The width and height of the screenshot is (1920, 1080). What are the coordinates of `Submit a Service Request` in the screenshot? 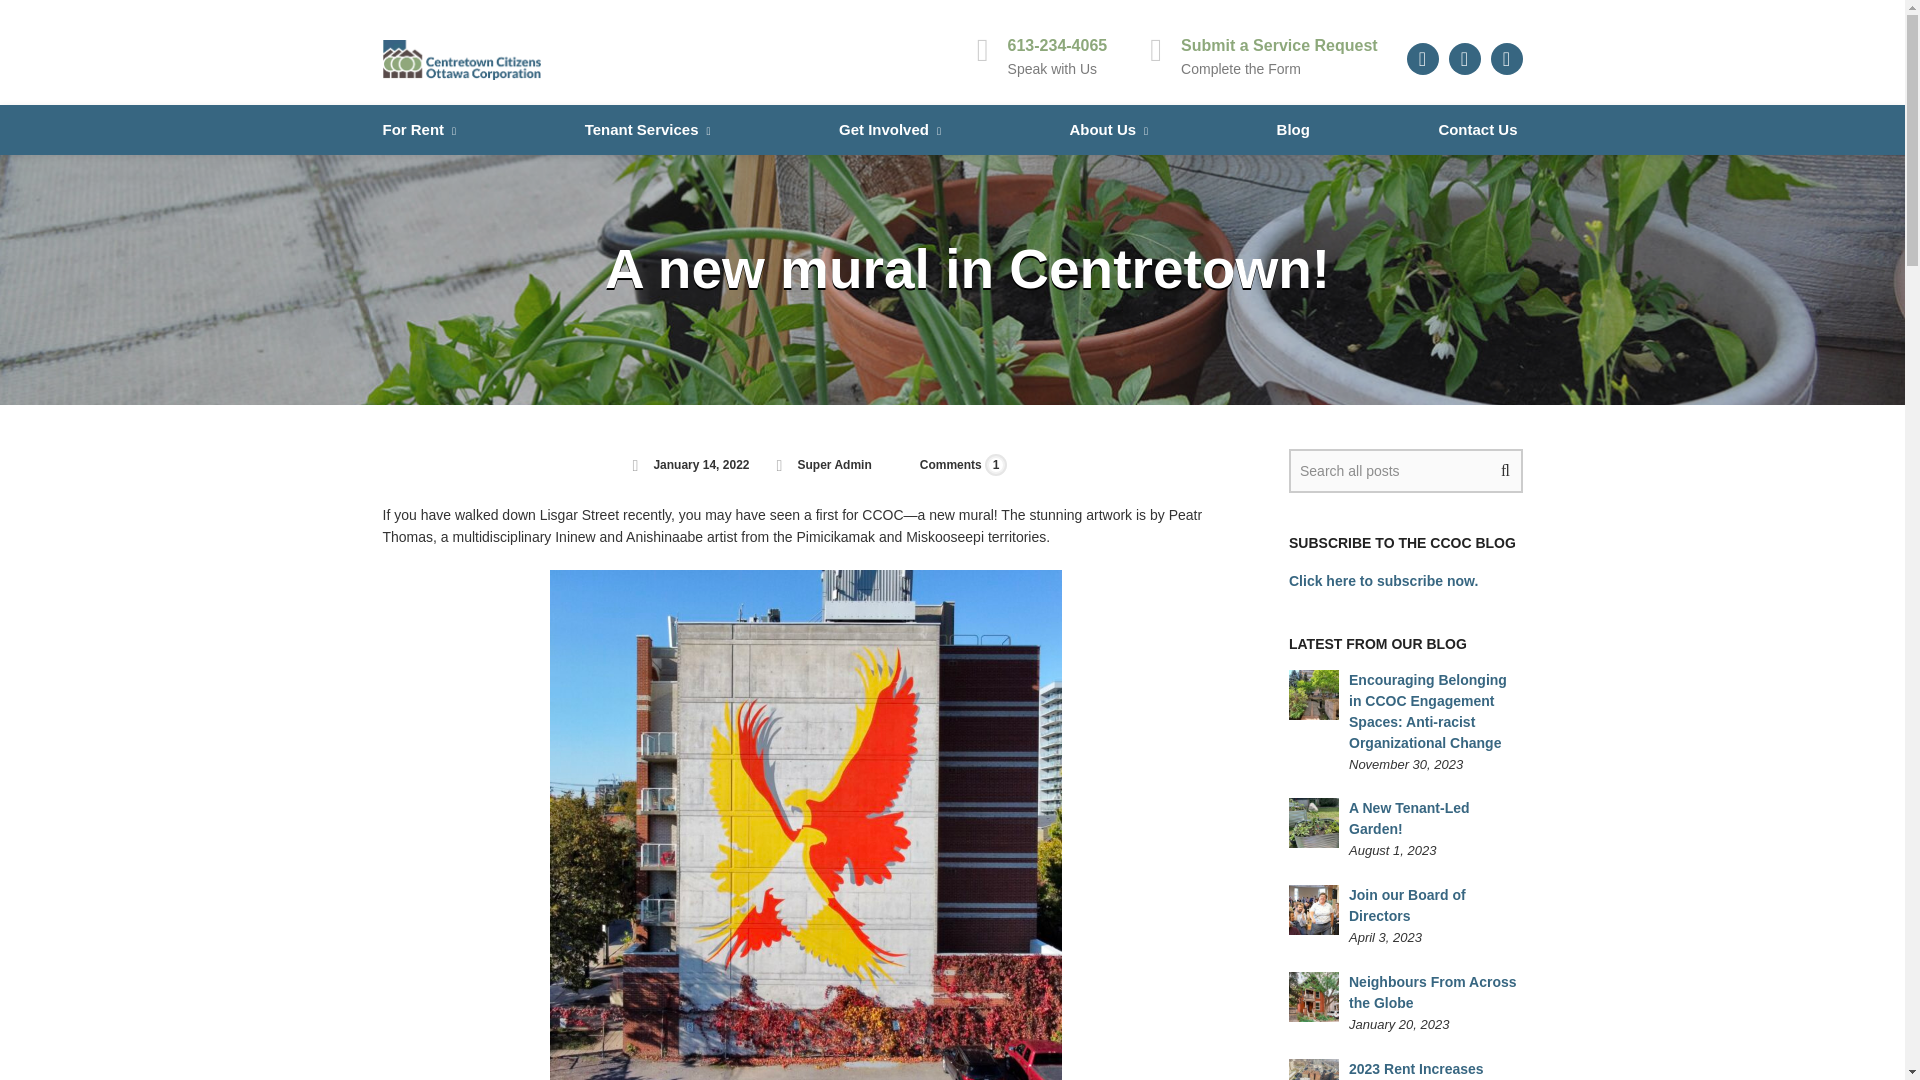 It's located at (1279, 45).